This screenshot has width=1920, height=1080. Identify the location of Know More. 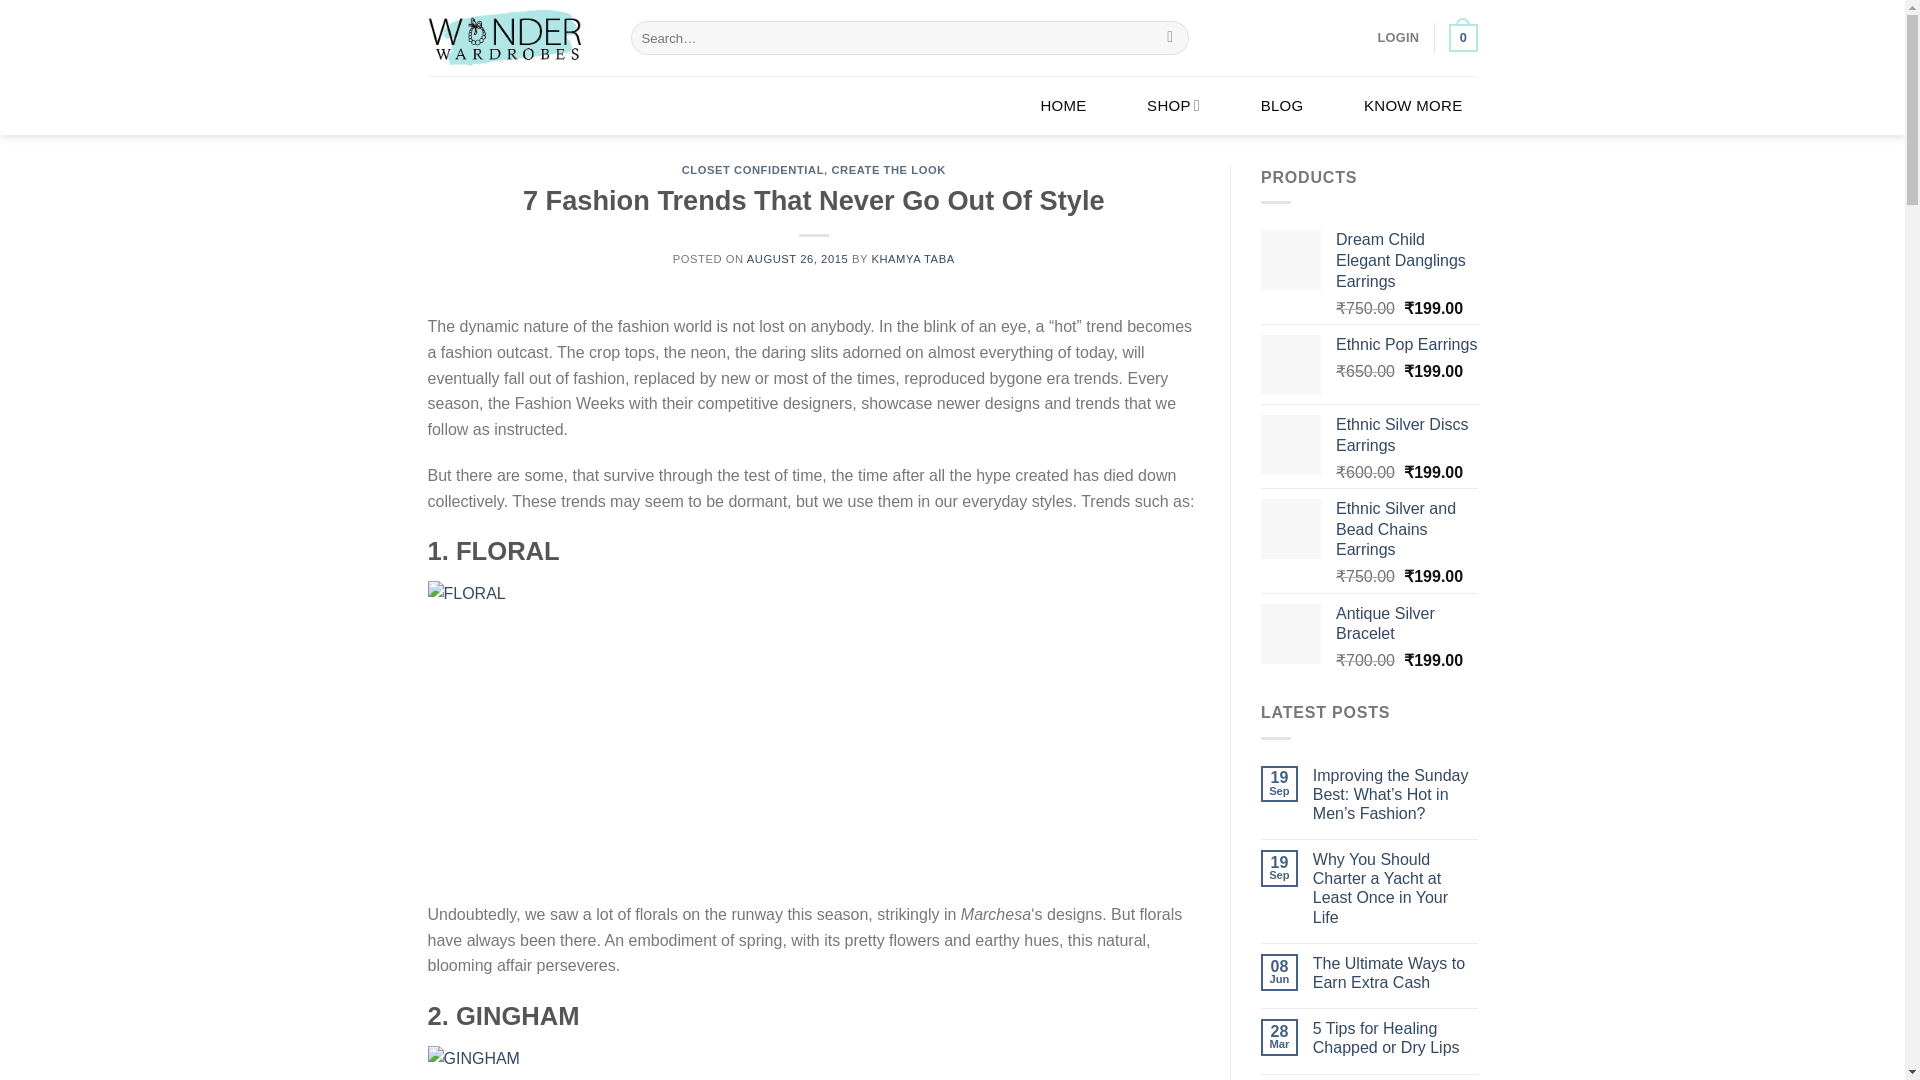
(1414, 104).